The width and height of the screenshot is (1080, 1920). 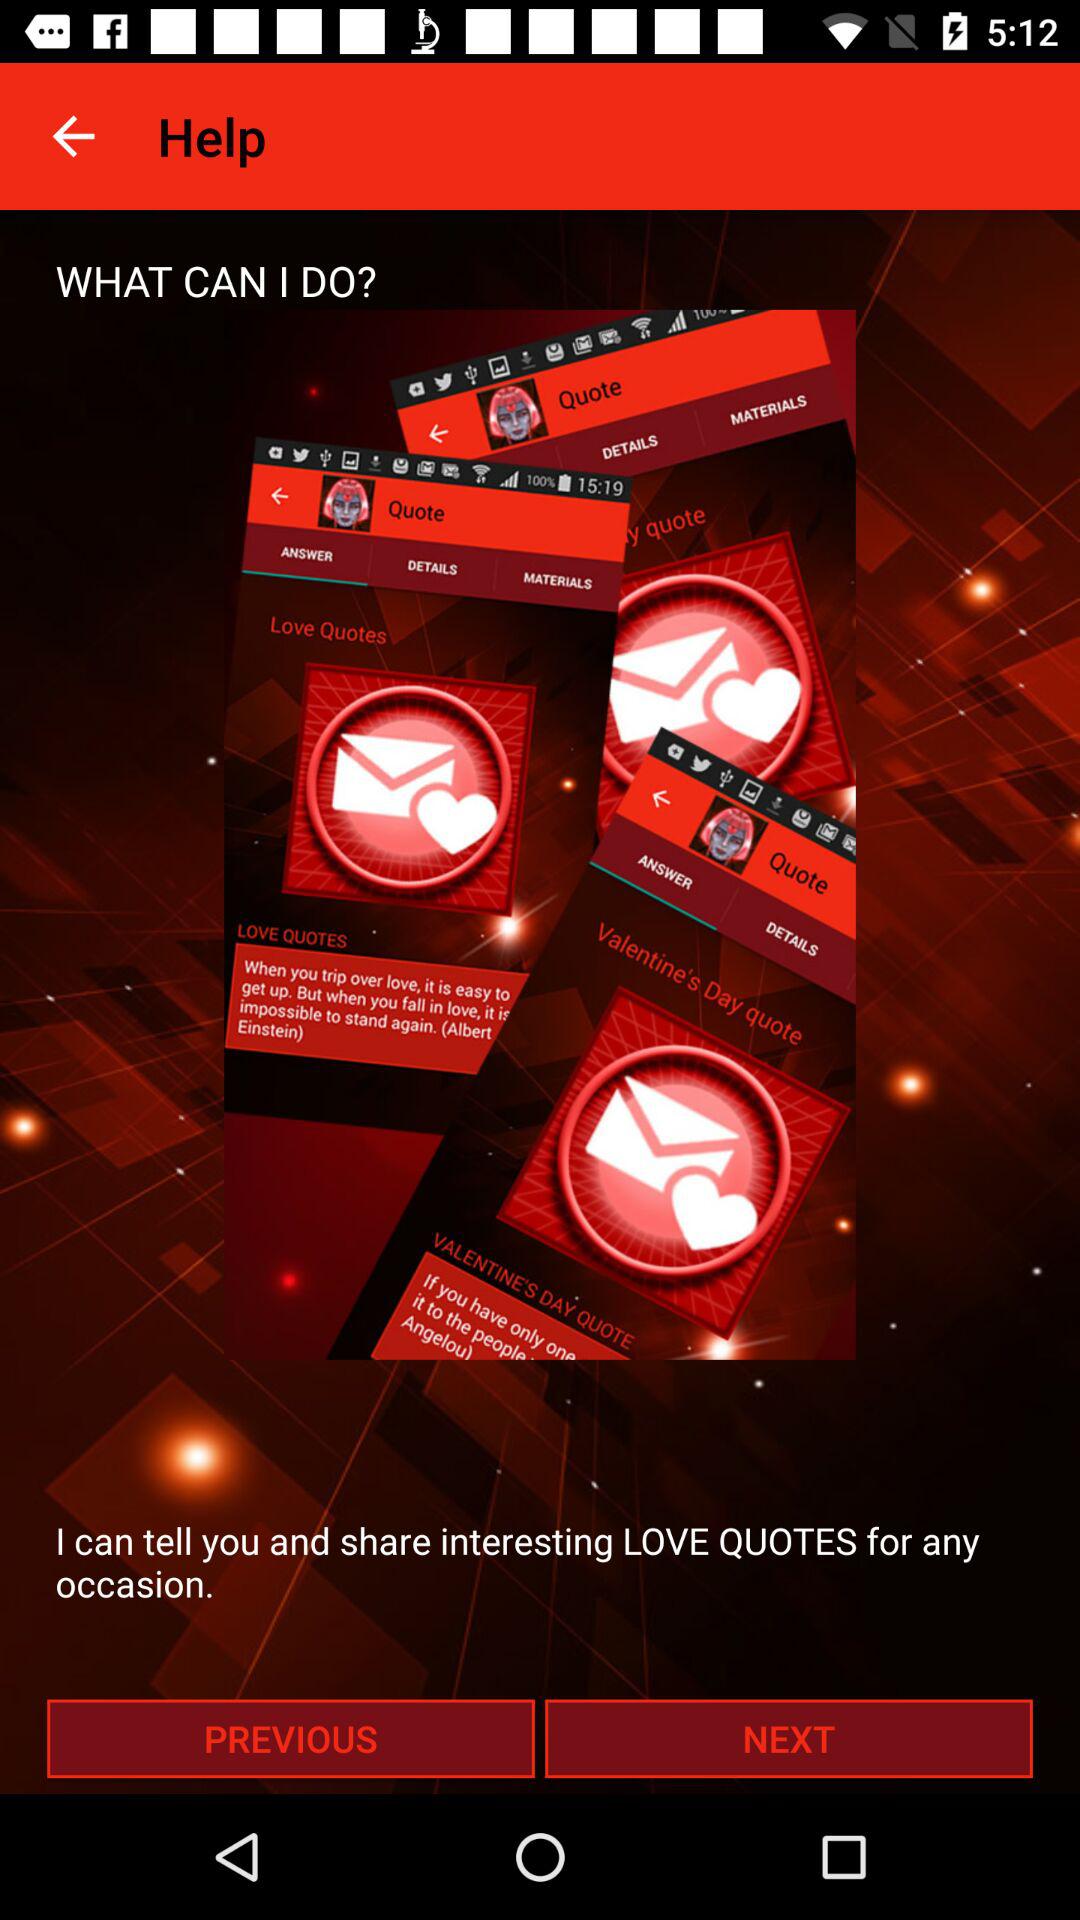 What do you see at coordinates (290, 1738) in the screenshot?
I see `tap the icon next to next item` at bounding box center [290, 1738].